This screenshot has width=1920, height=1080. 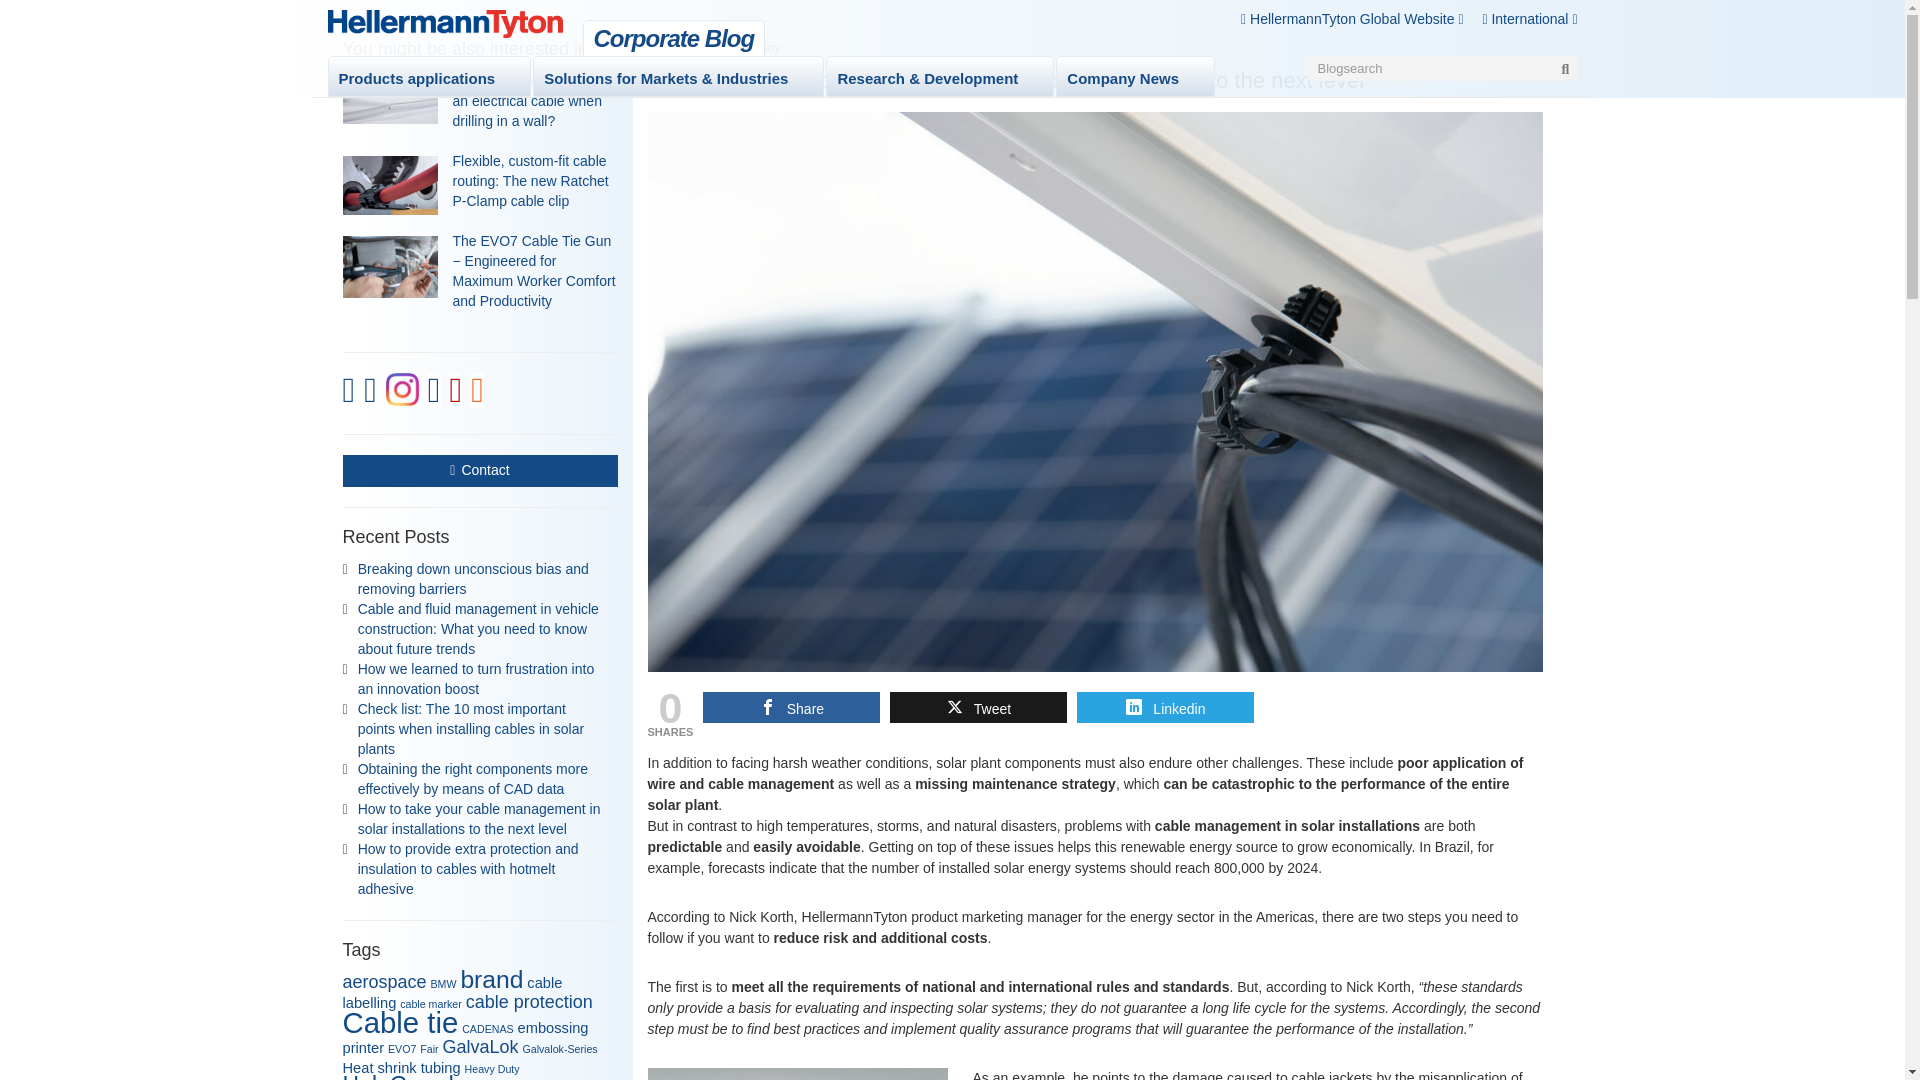 I want to click on HellermannTyton, so click(x=445, y=23).